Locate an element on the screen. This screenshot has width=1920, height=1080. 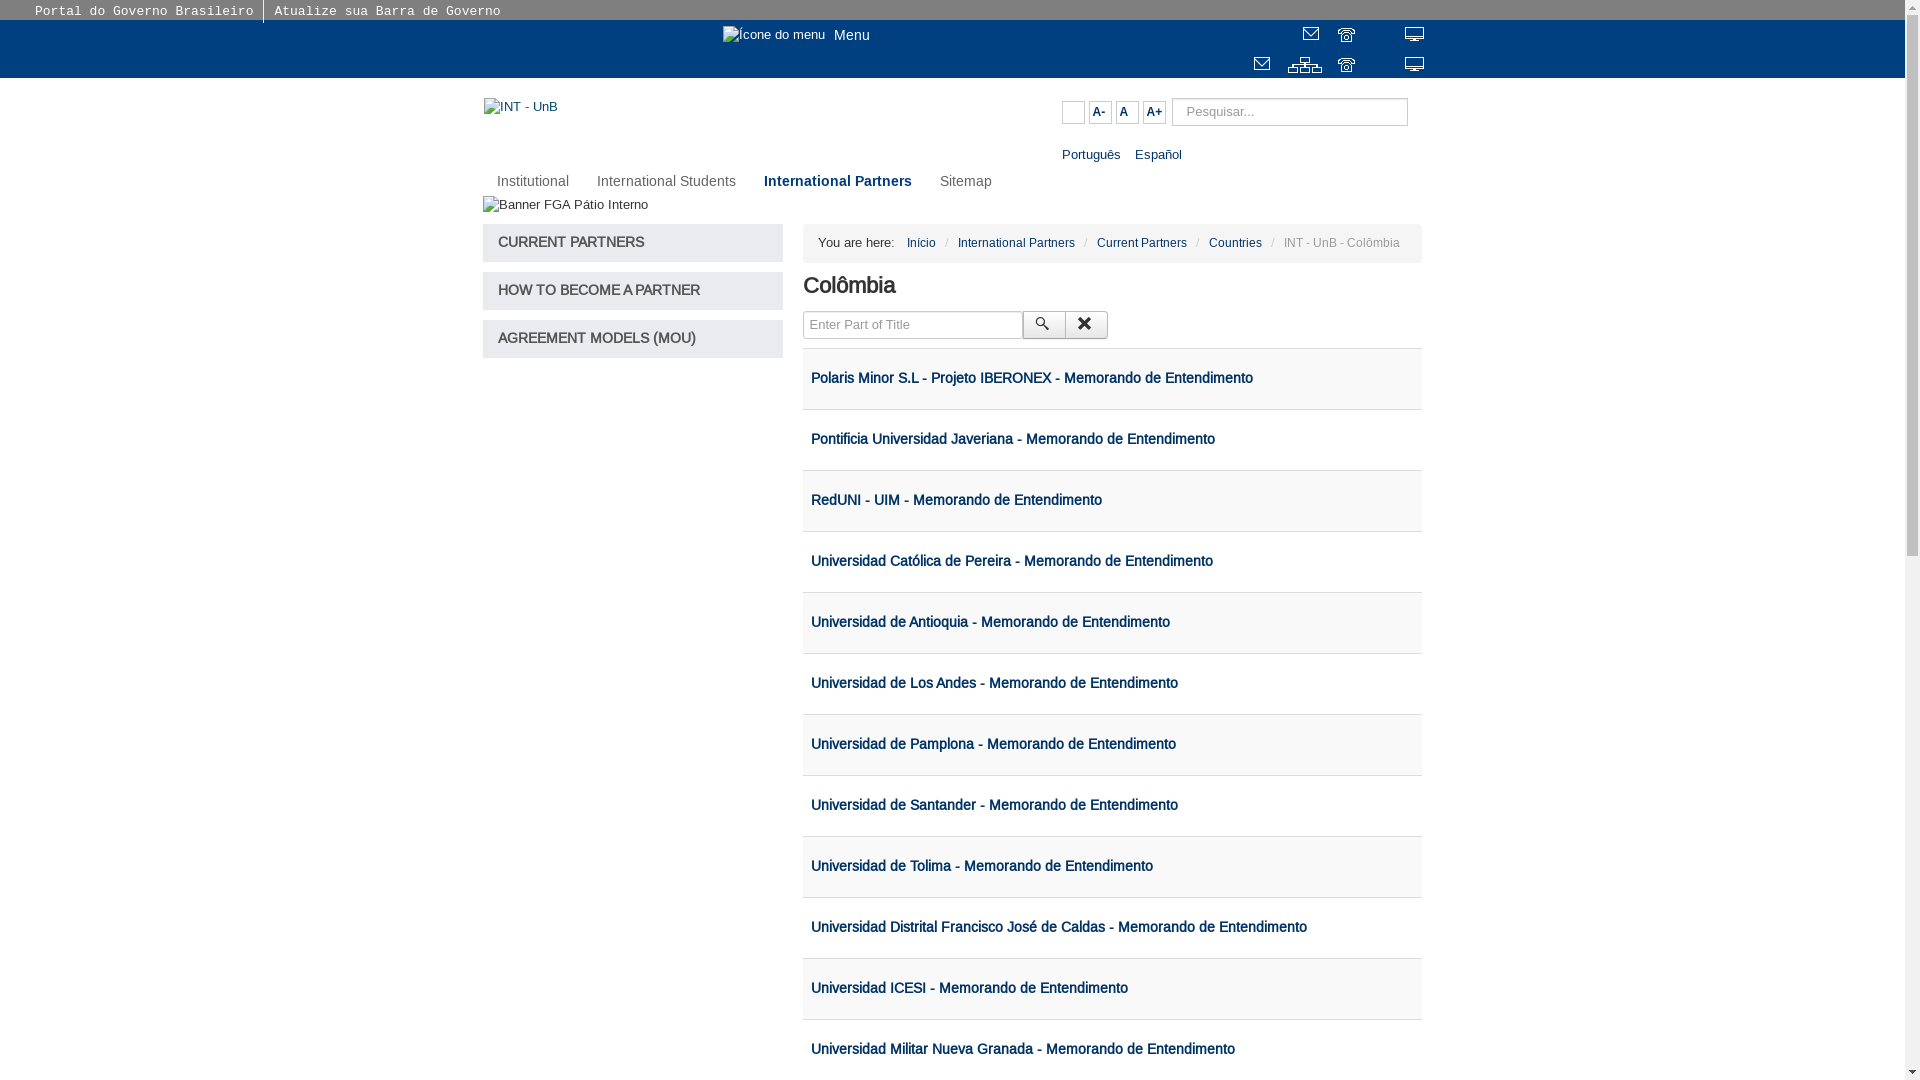
International Students is located at coordinates (666, 182).